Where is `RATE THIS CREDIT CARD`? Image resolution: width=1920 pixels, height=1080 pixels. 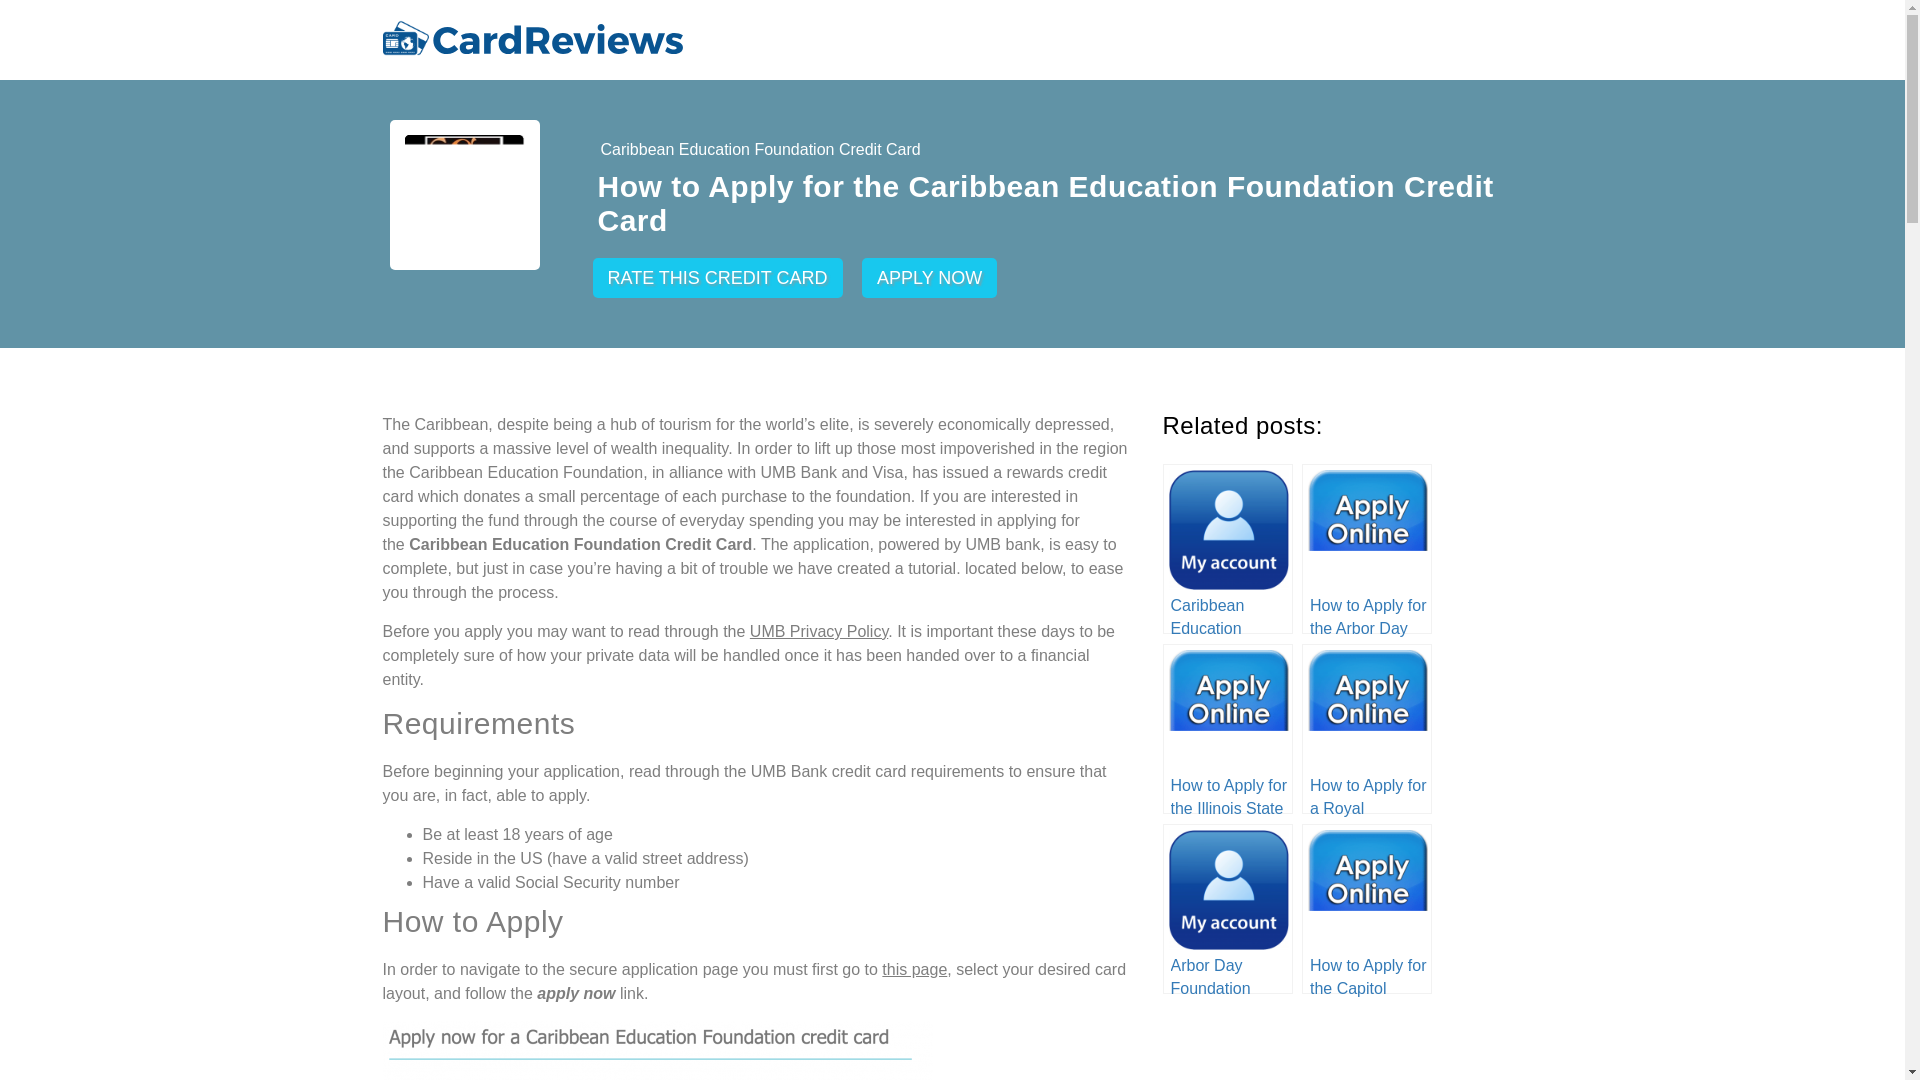
RATE THIS CREDIT CARD is located at coordinates (716, 278).